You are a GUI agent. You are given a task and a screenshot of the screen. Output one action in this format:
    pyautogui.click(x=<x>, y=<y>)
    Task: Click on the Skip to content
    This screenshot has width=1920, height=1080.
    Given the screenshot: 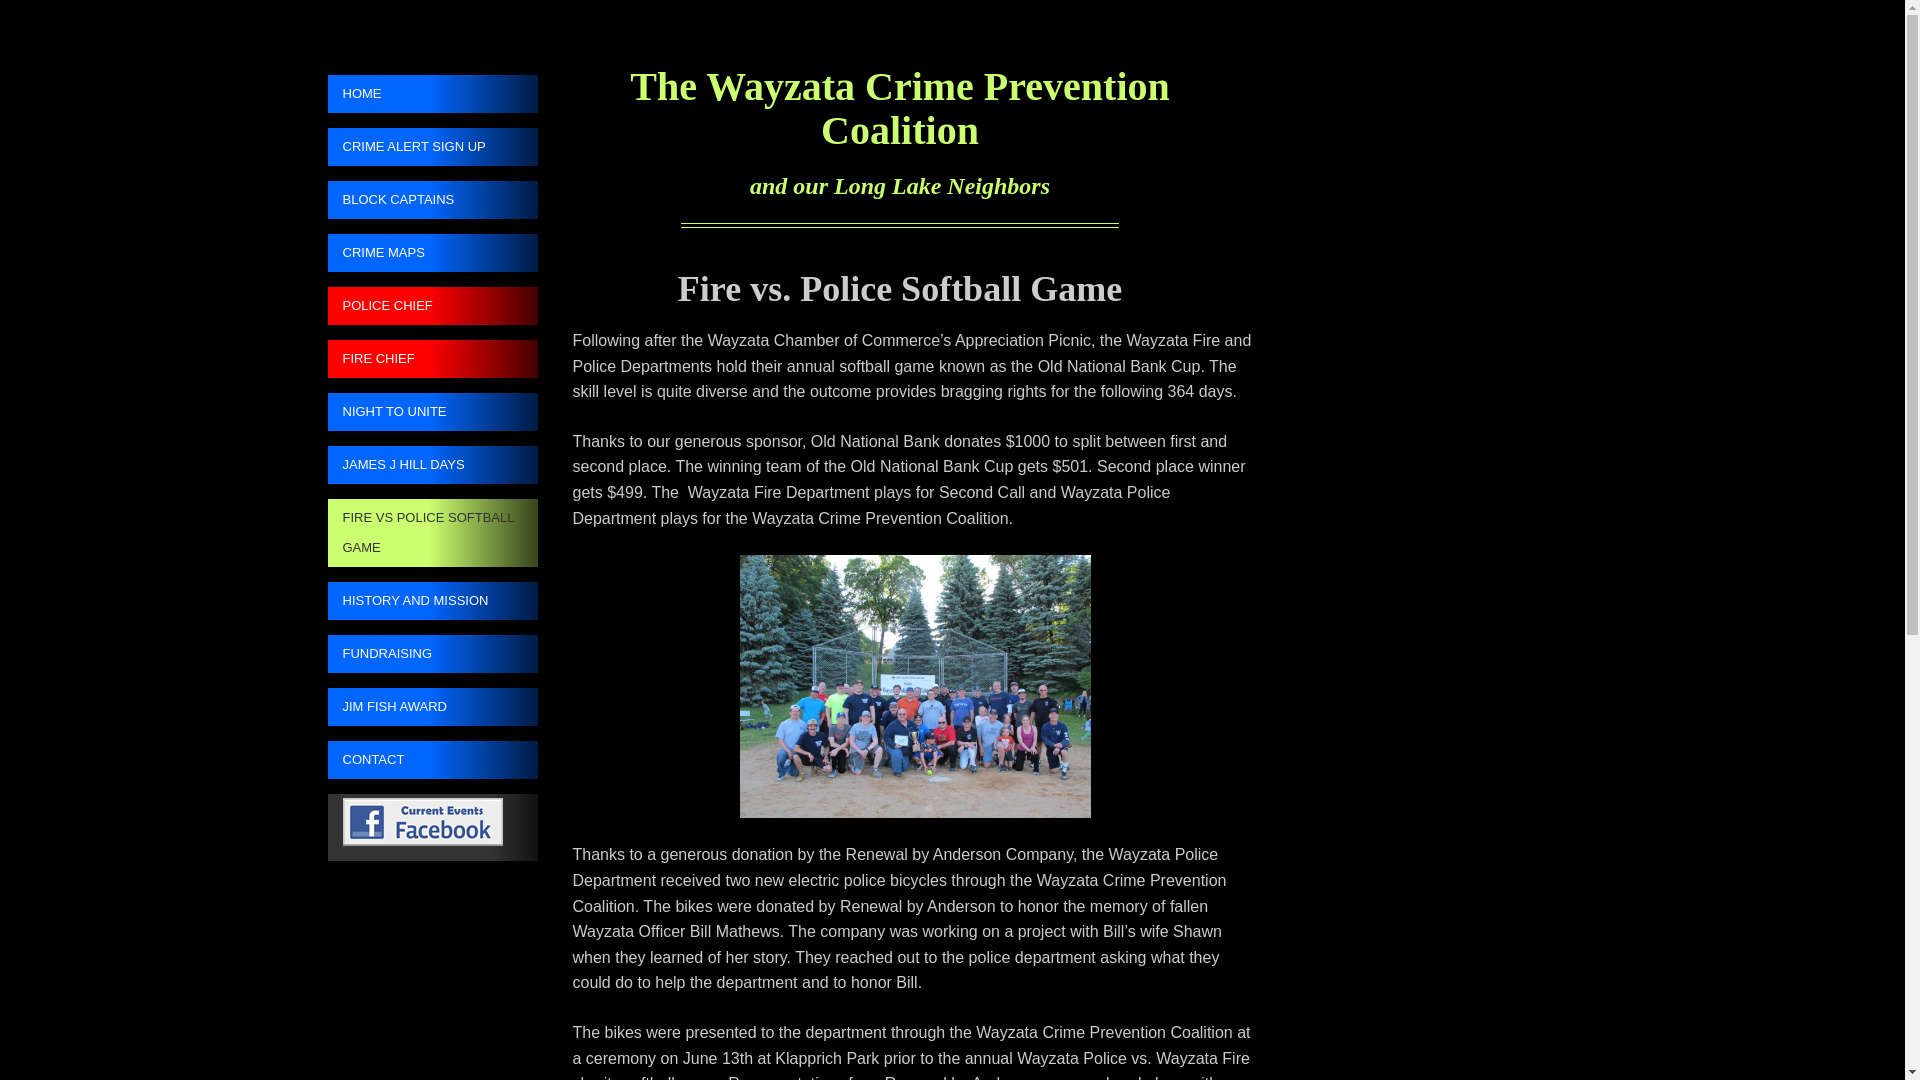 What is the action you would take?
    pyautogui.click(x=380, y=88)
    